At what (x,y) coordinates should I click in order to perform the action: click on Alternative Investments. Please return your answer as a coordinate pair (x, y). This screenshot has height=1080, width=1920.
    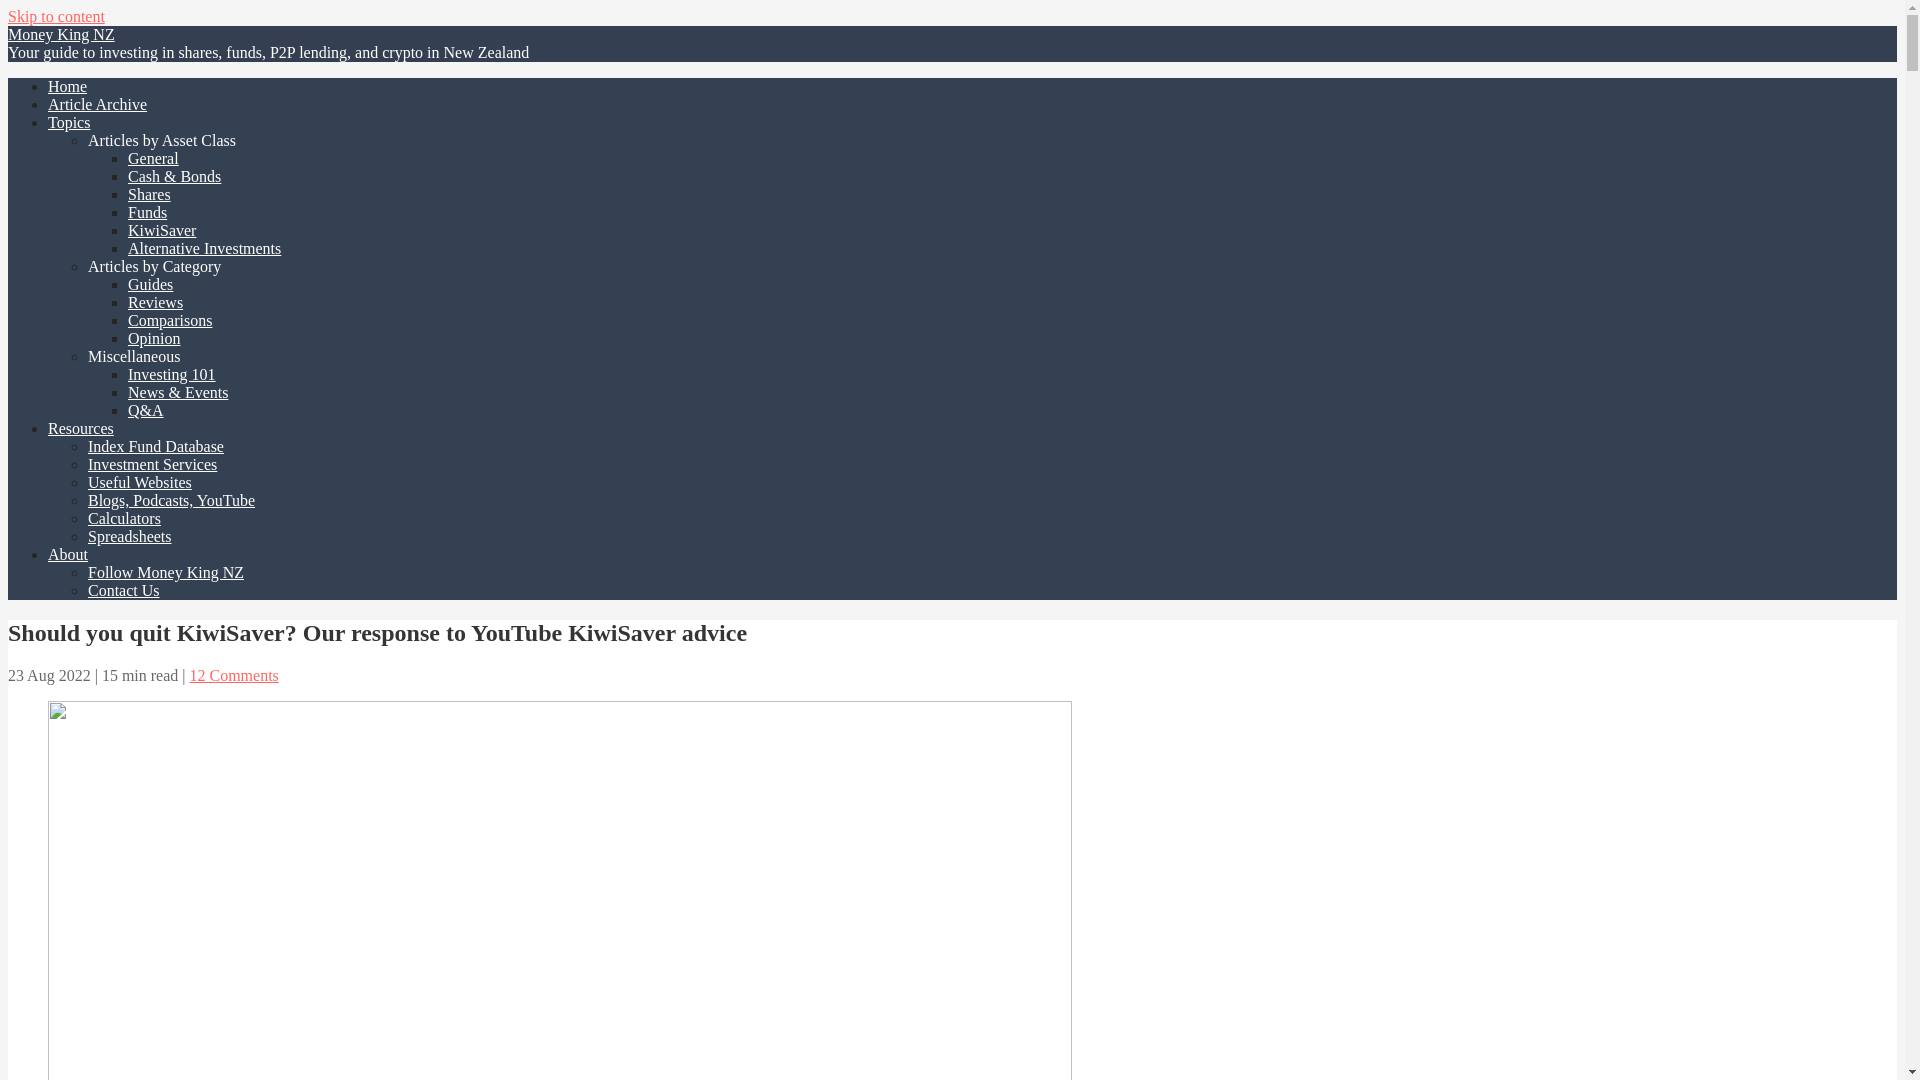
    Looking at the image, I should click on (204, 248).